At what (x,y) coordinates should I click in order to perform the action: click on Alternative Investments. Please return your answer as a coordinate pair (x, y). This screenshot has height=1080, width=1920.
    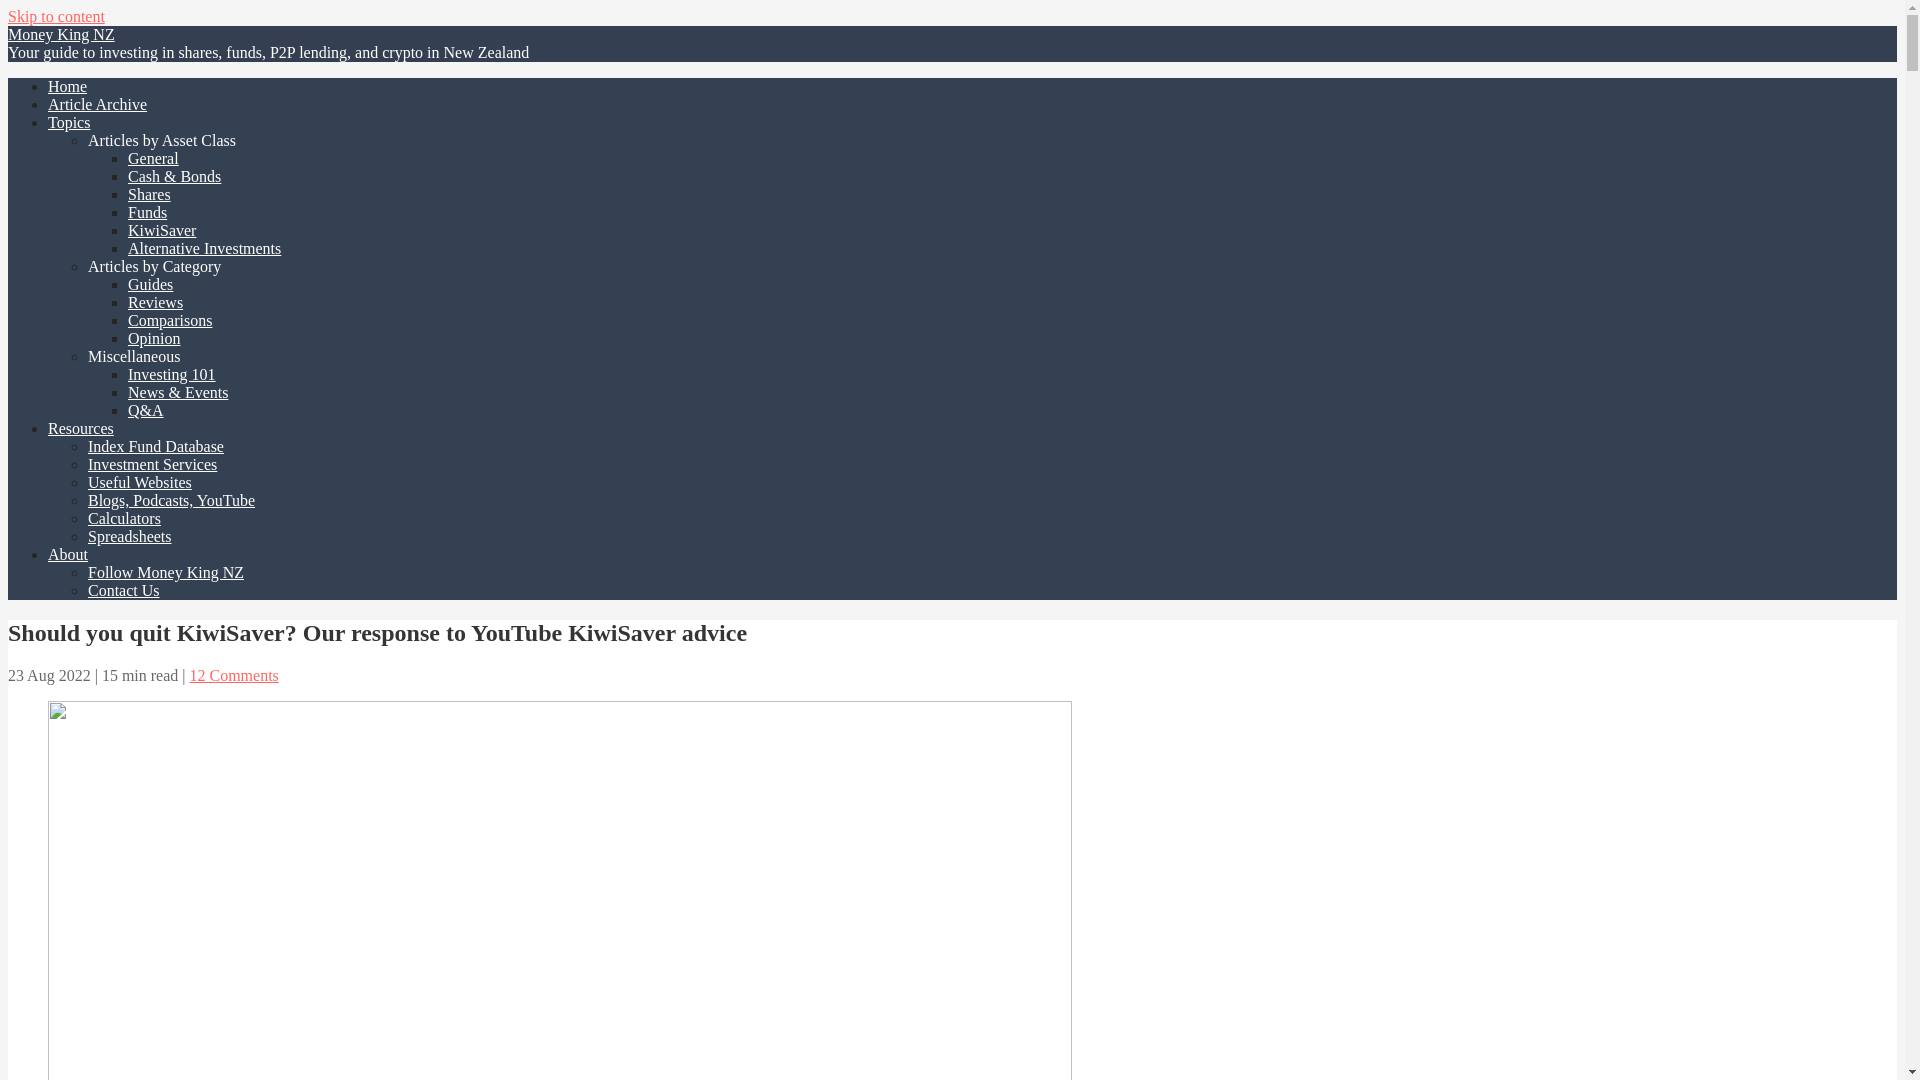
    Looking at the image, I should click on (204, 248).